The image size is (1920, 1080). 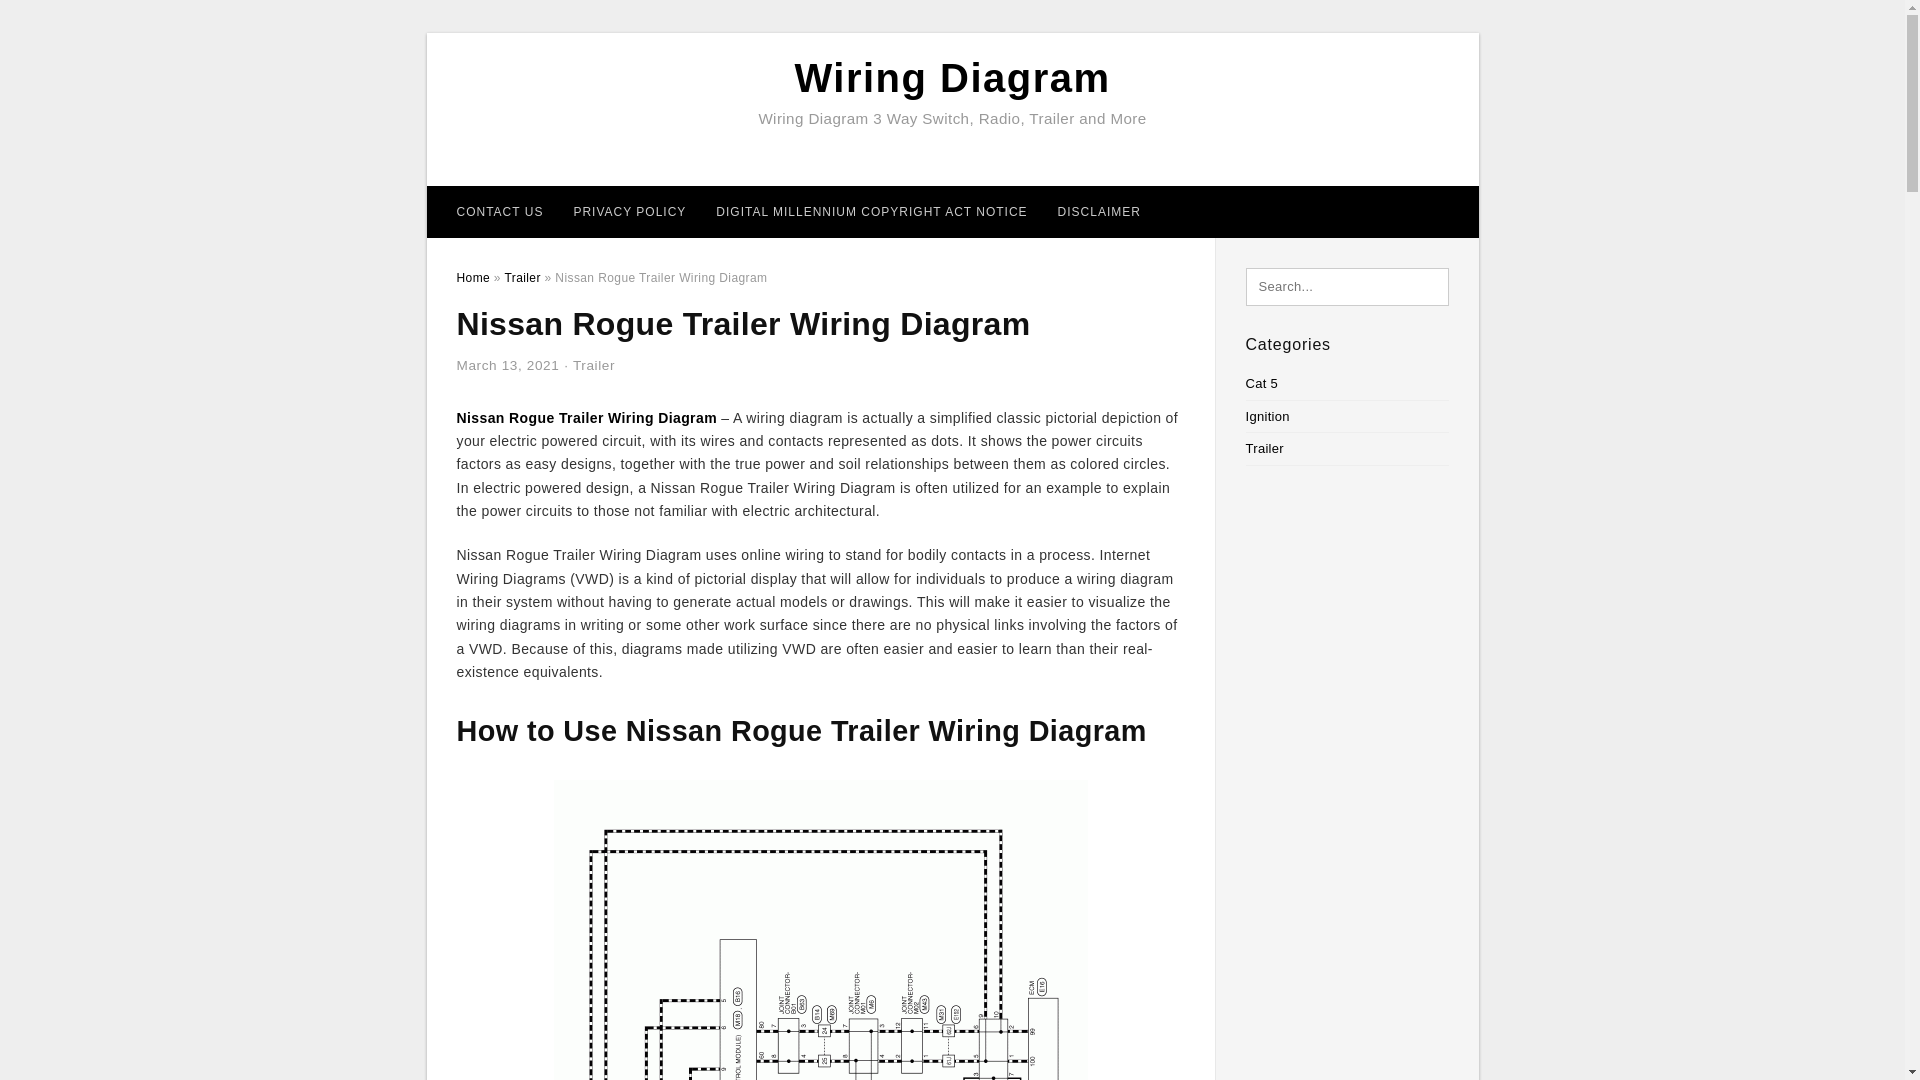 I want to click on Nissan Rogue Trailer Wiring Diagram, so click(x=586, y=418).